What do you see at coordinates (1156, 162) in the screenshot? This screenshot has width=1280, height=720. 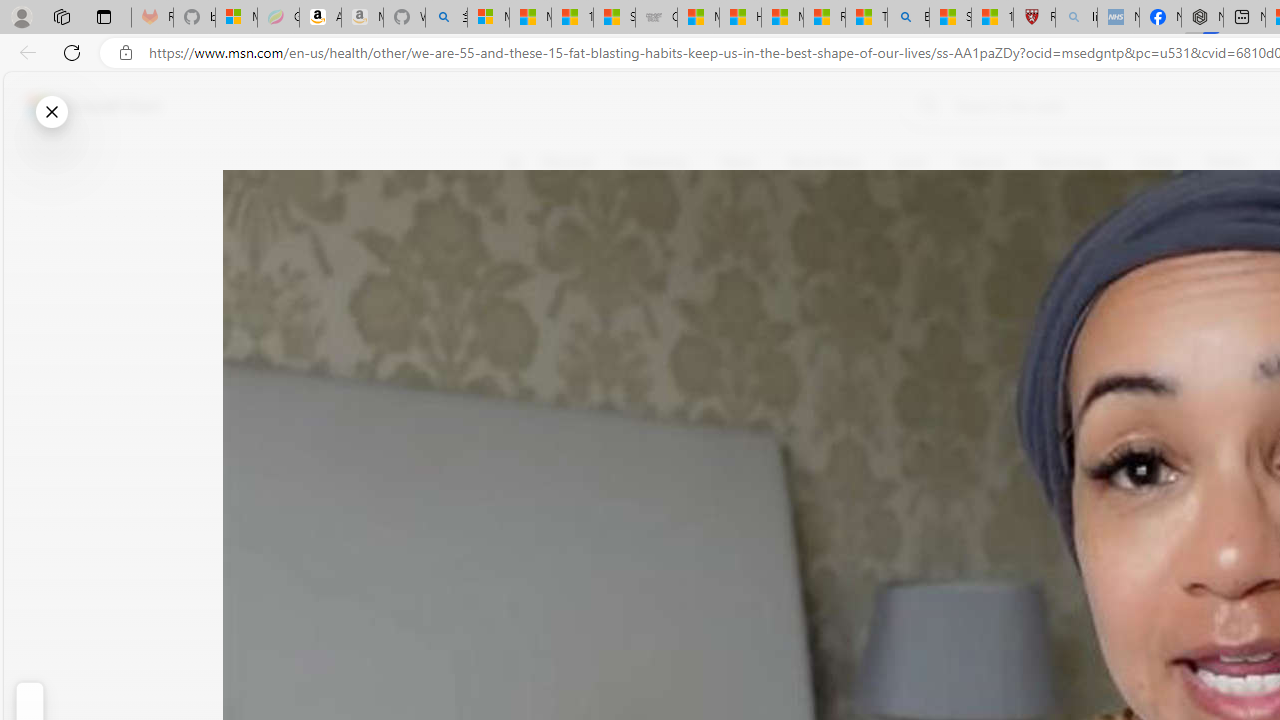 I see `Crime` at bounding box center [1156, 162].